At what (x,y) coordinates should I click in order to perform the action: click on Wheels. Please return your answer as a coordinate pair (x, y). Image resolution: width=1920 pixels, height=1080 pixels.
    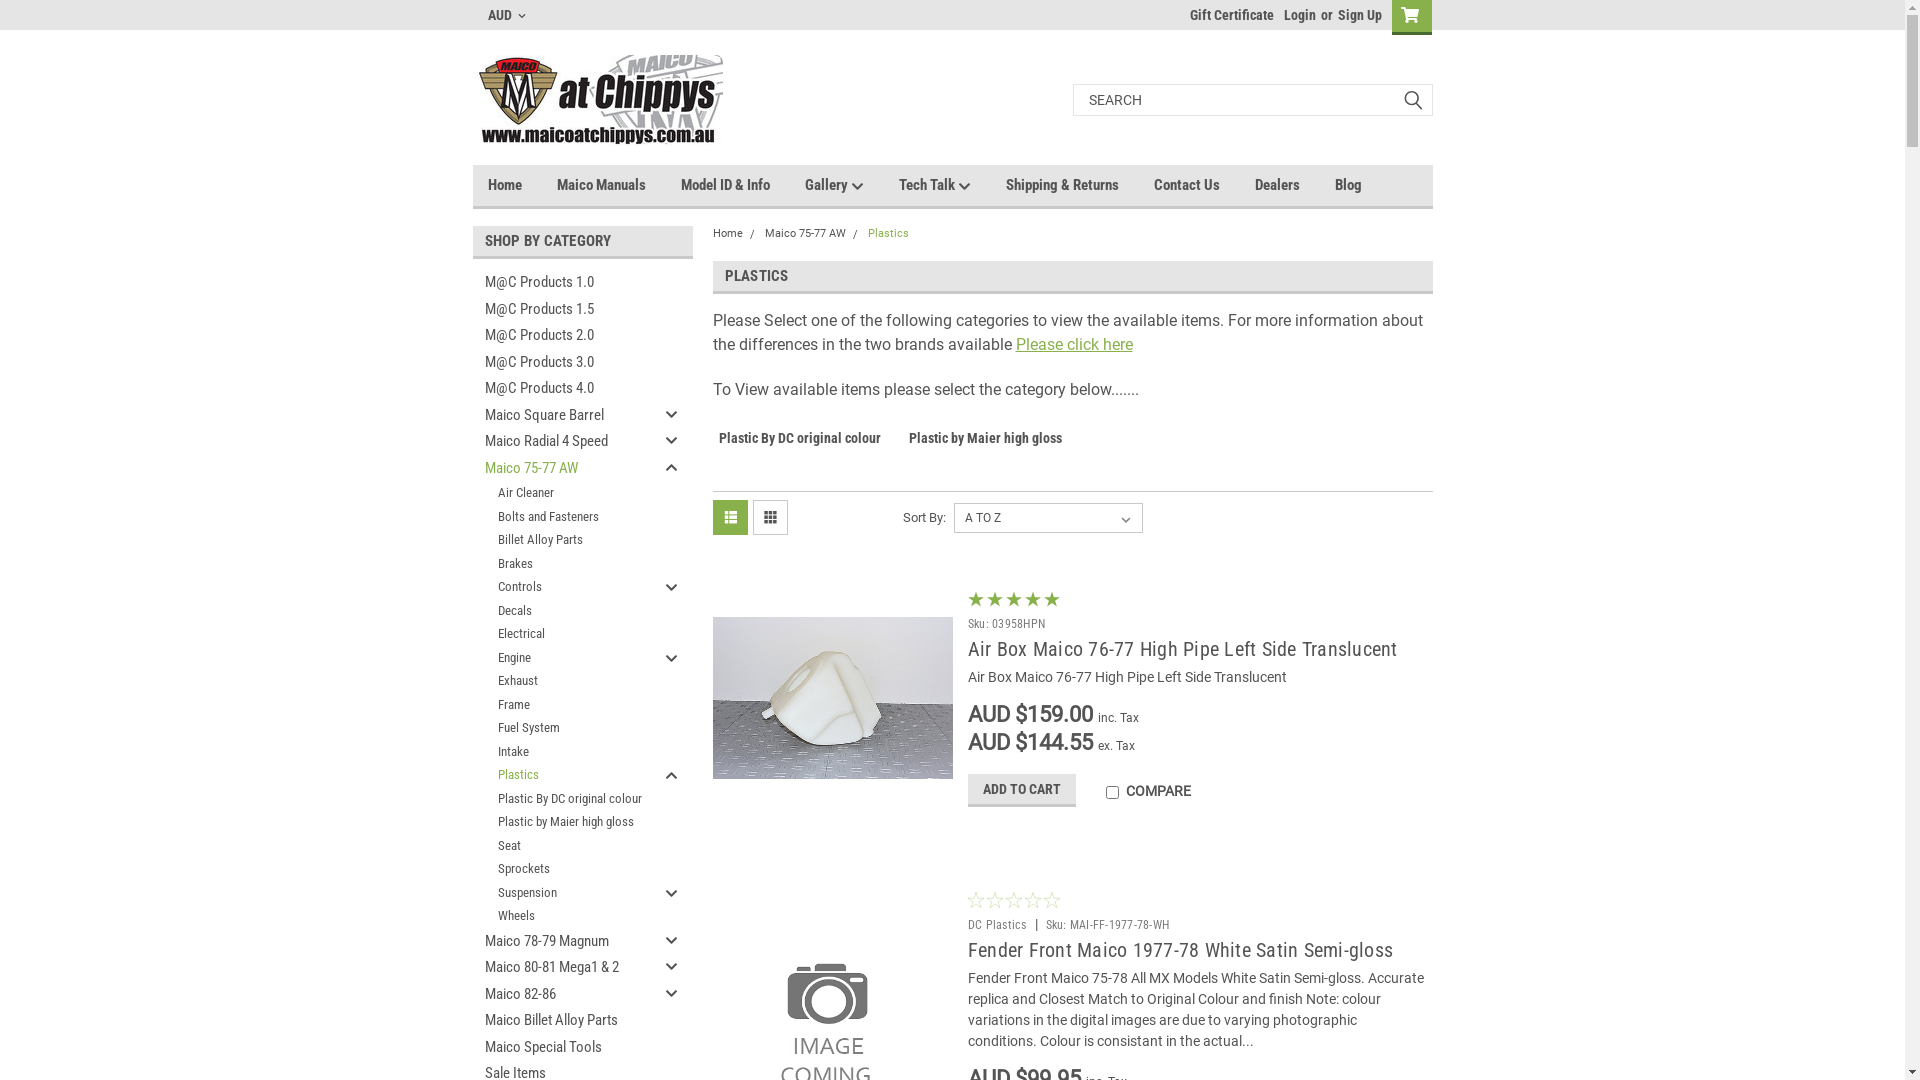
    Looking at the image, I should click on (566, 916).